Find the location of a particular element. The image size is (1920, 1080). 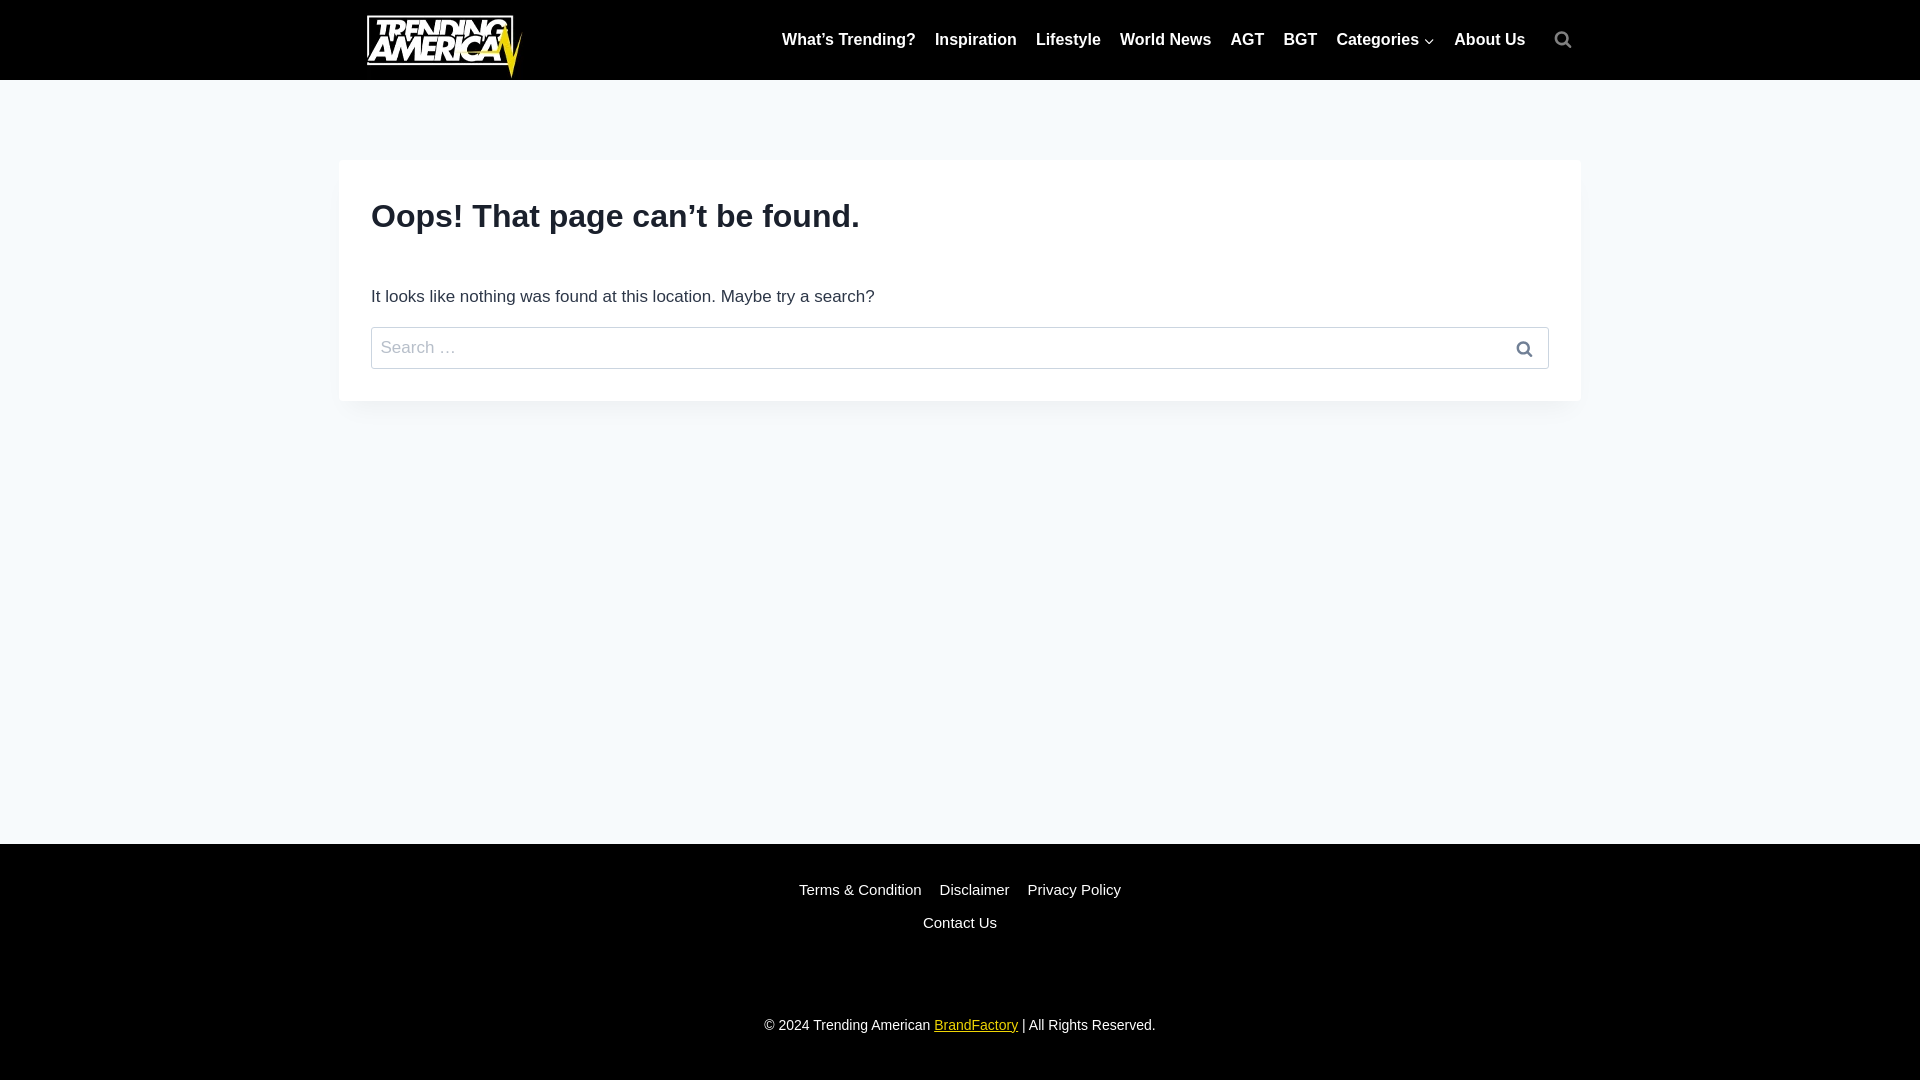

Contact Us is located at coordinates (960, 923).